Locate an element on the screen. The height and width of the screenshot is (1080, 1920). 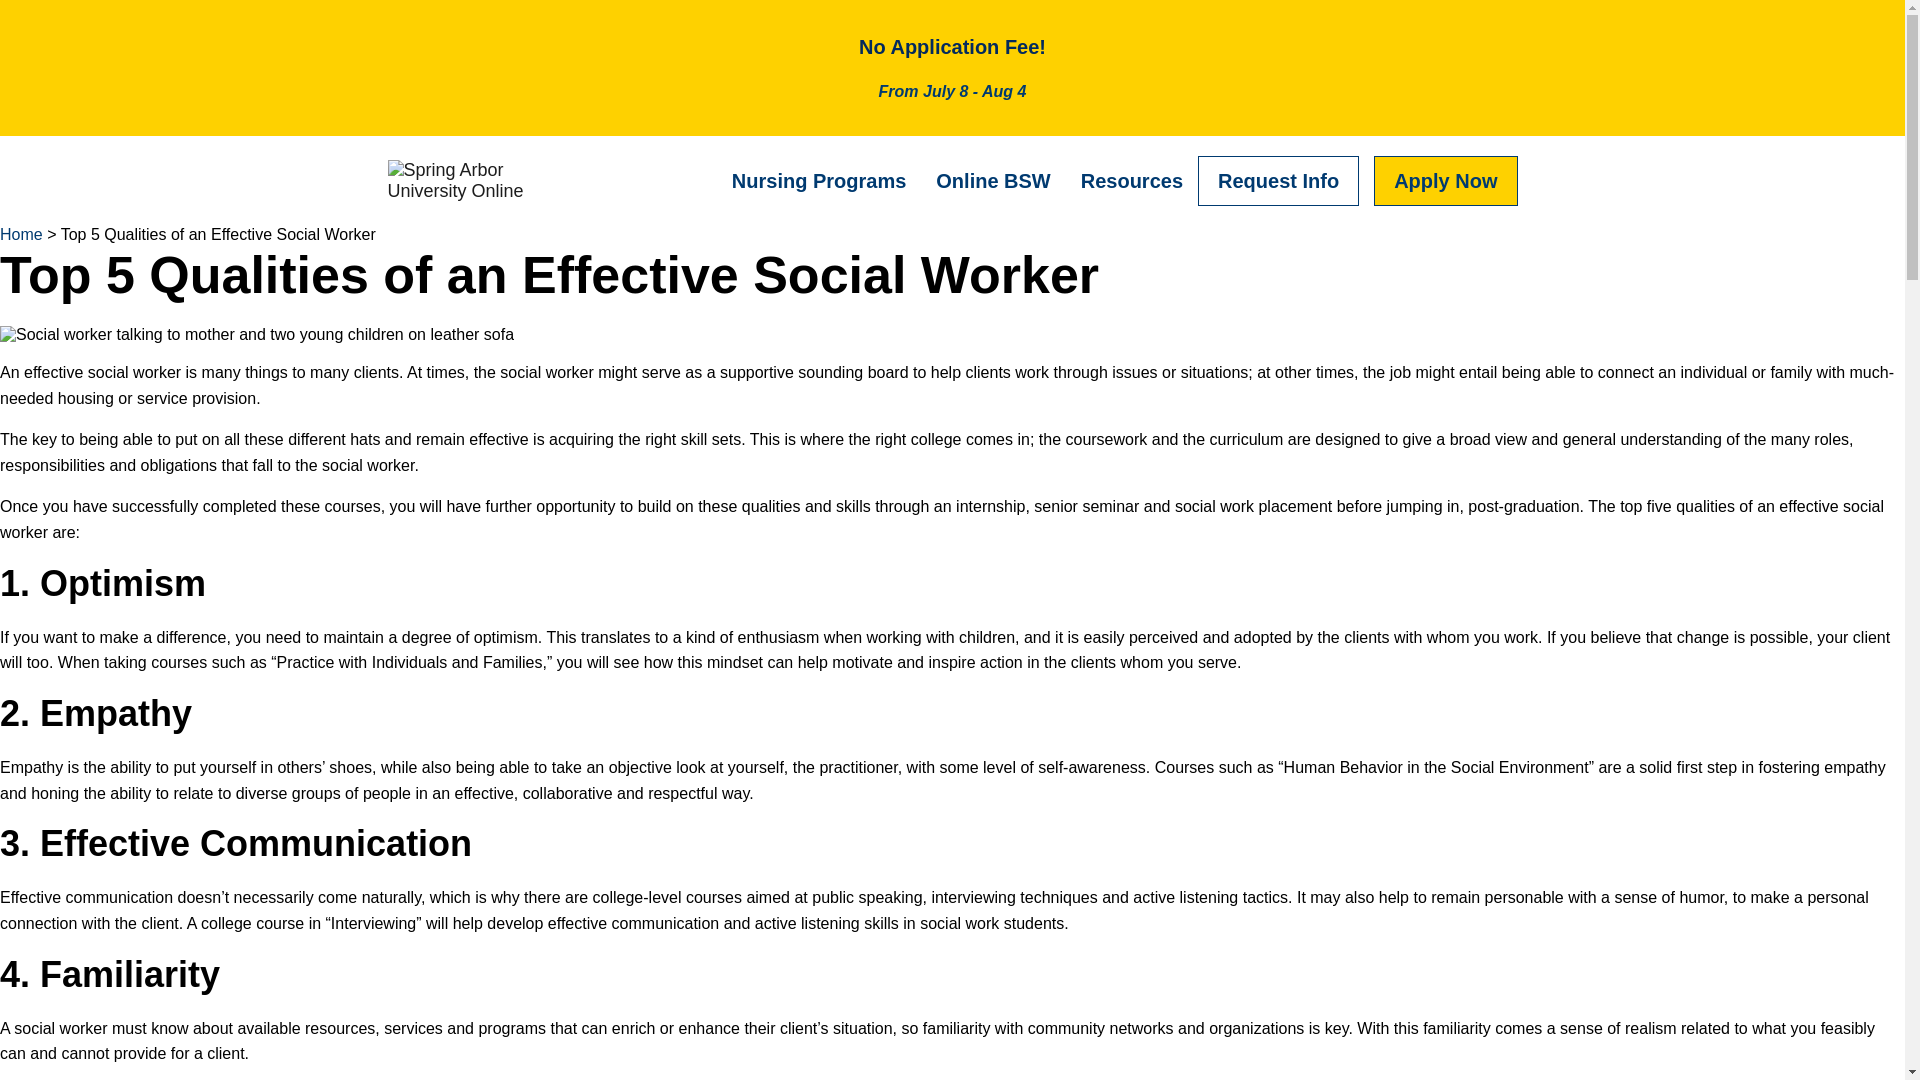
Nursing Programs is located at coordinates (818, 180).